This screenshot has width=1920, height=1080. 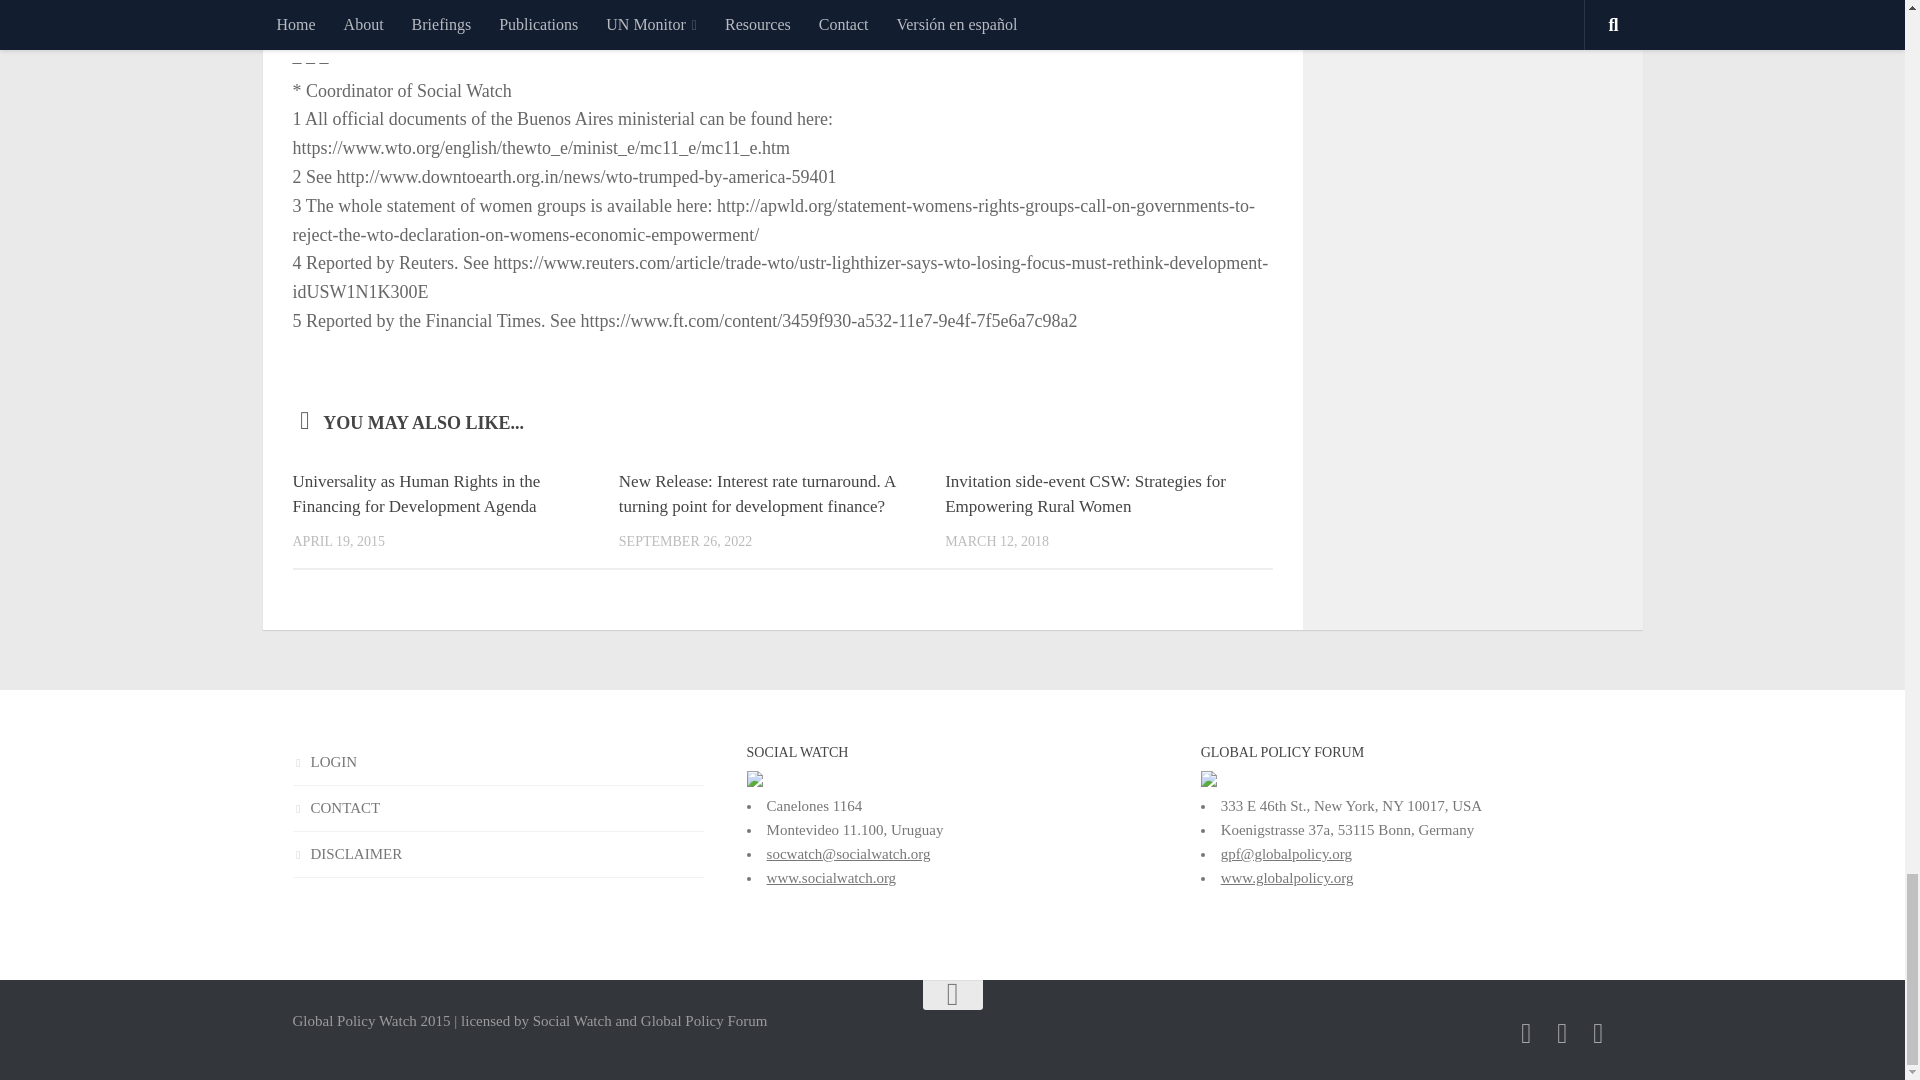 What do you see at coordinates (1598, 1033) in the screenshot?
I see `rss` at bounding box center [1598, 1033].